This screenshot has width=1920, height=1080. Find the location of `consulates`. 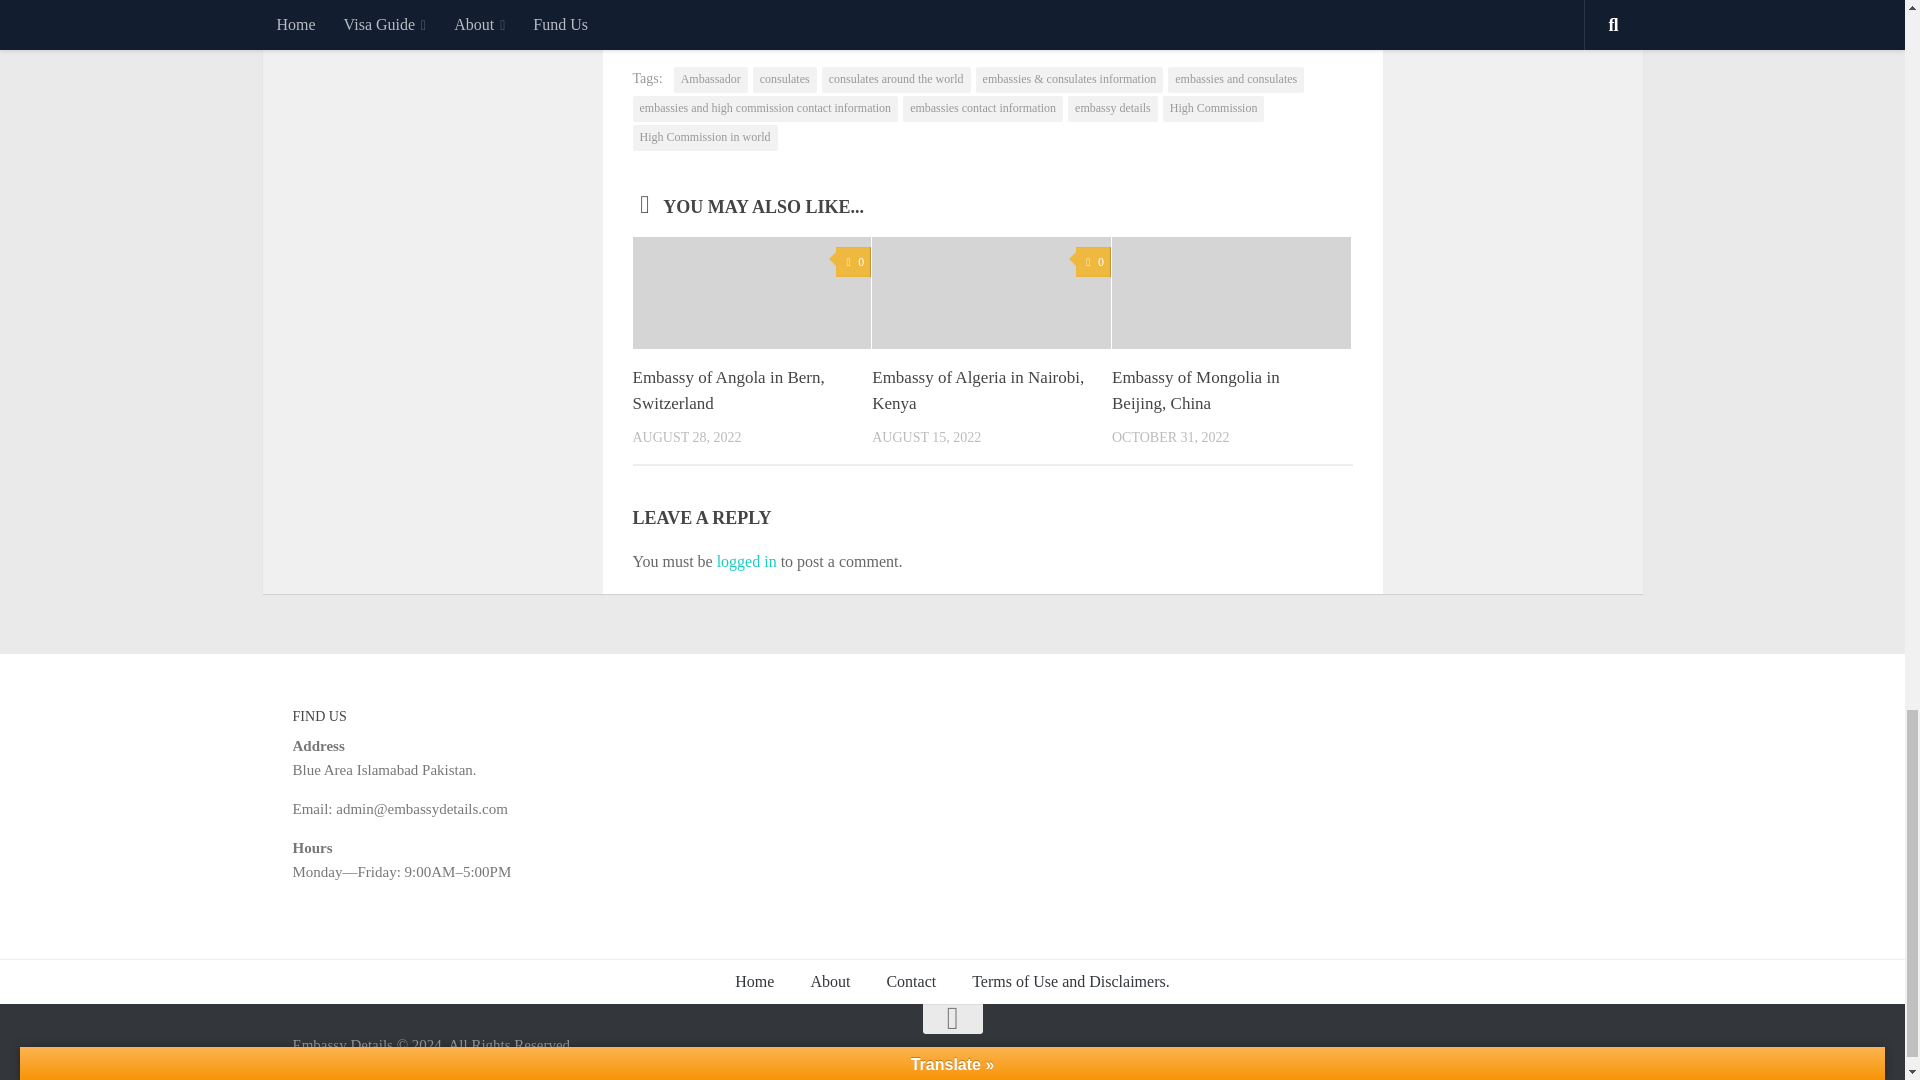

consulates is located at coordinates (784, 79).